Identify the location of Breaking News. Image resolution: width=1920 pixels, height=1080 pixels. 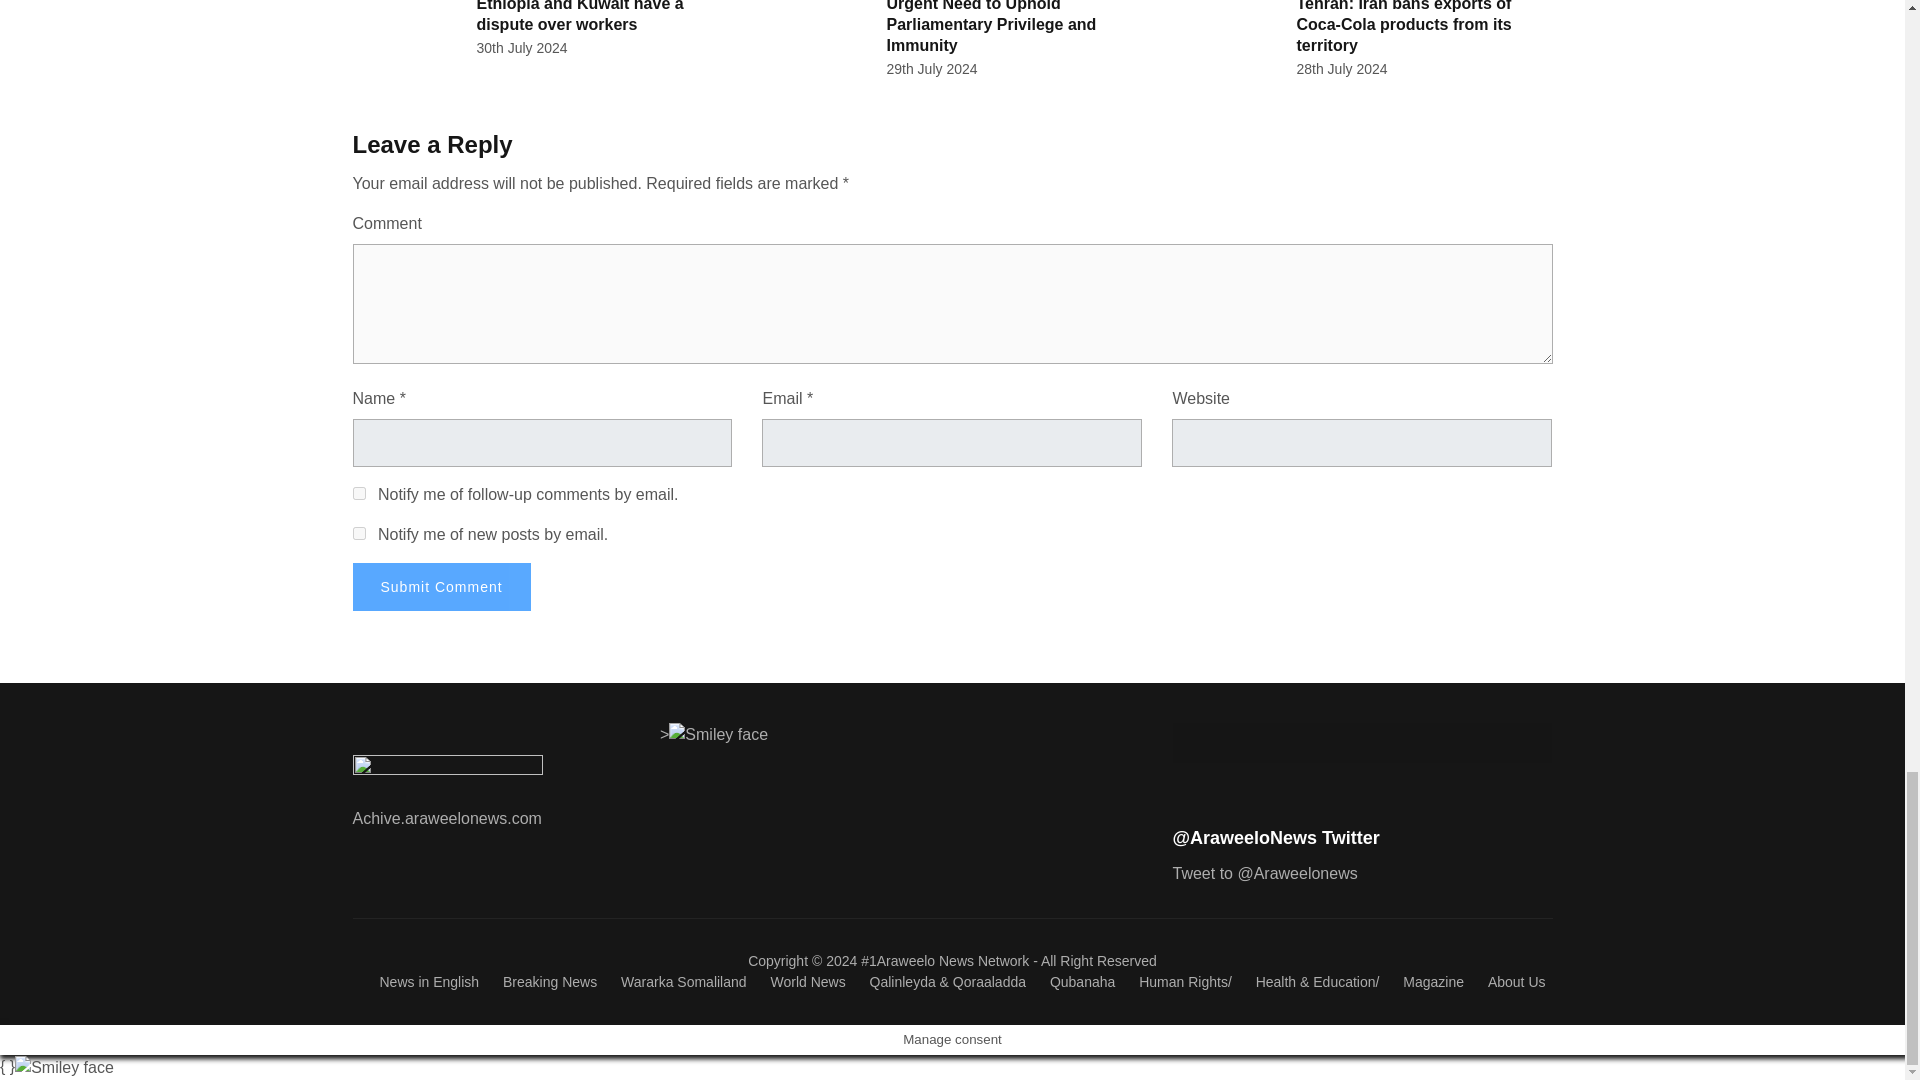
(550, 982).